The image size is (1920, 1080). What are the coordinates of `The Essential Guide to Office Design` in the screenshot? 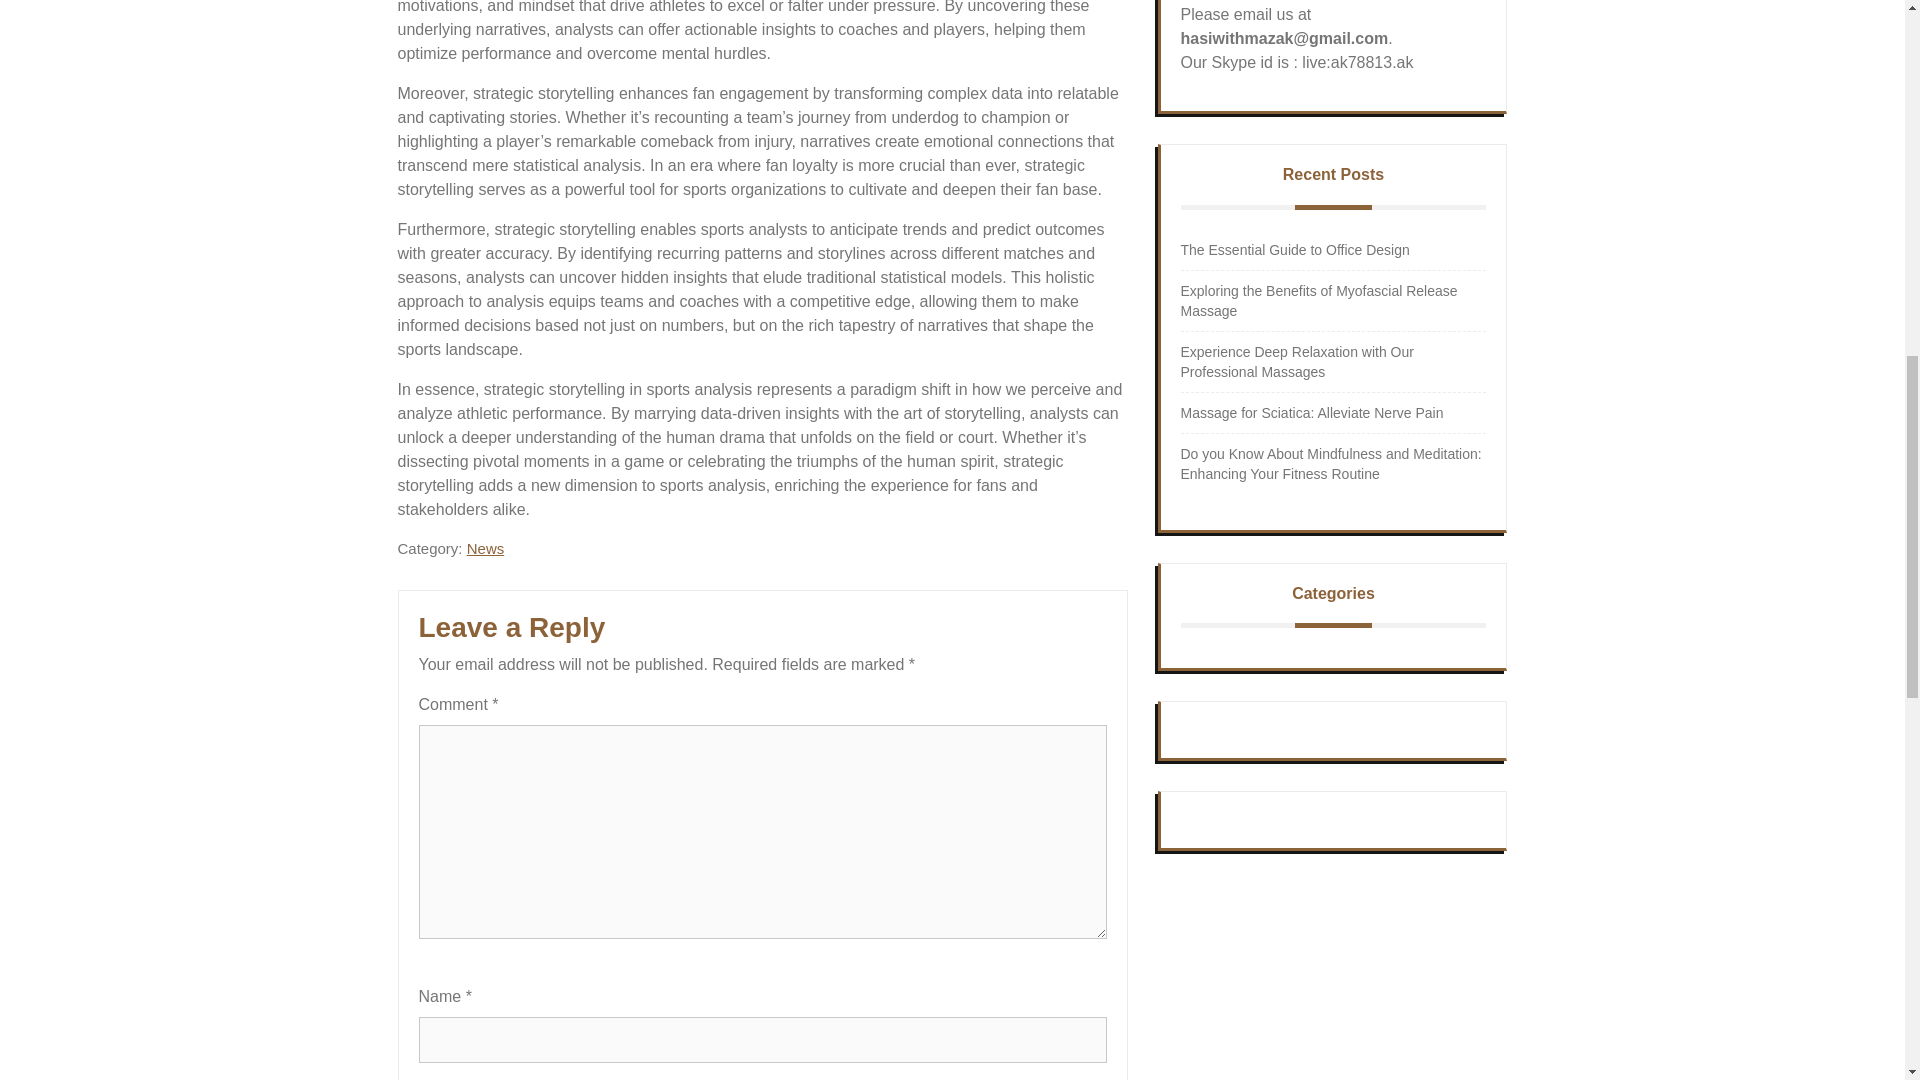 It's located at (1294, 250).